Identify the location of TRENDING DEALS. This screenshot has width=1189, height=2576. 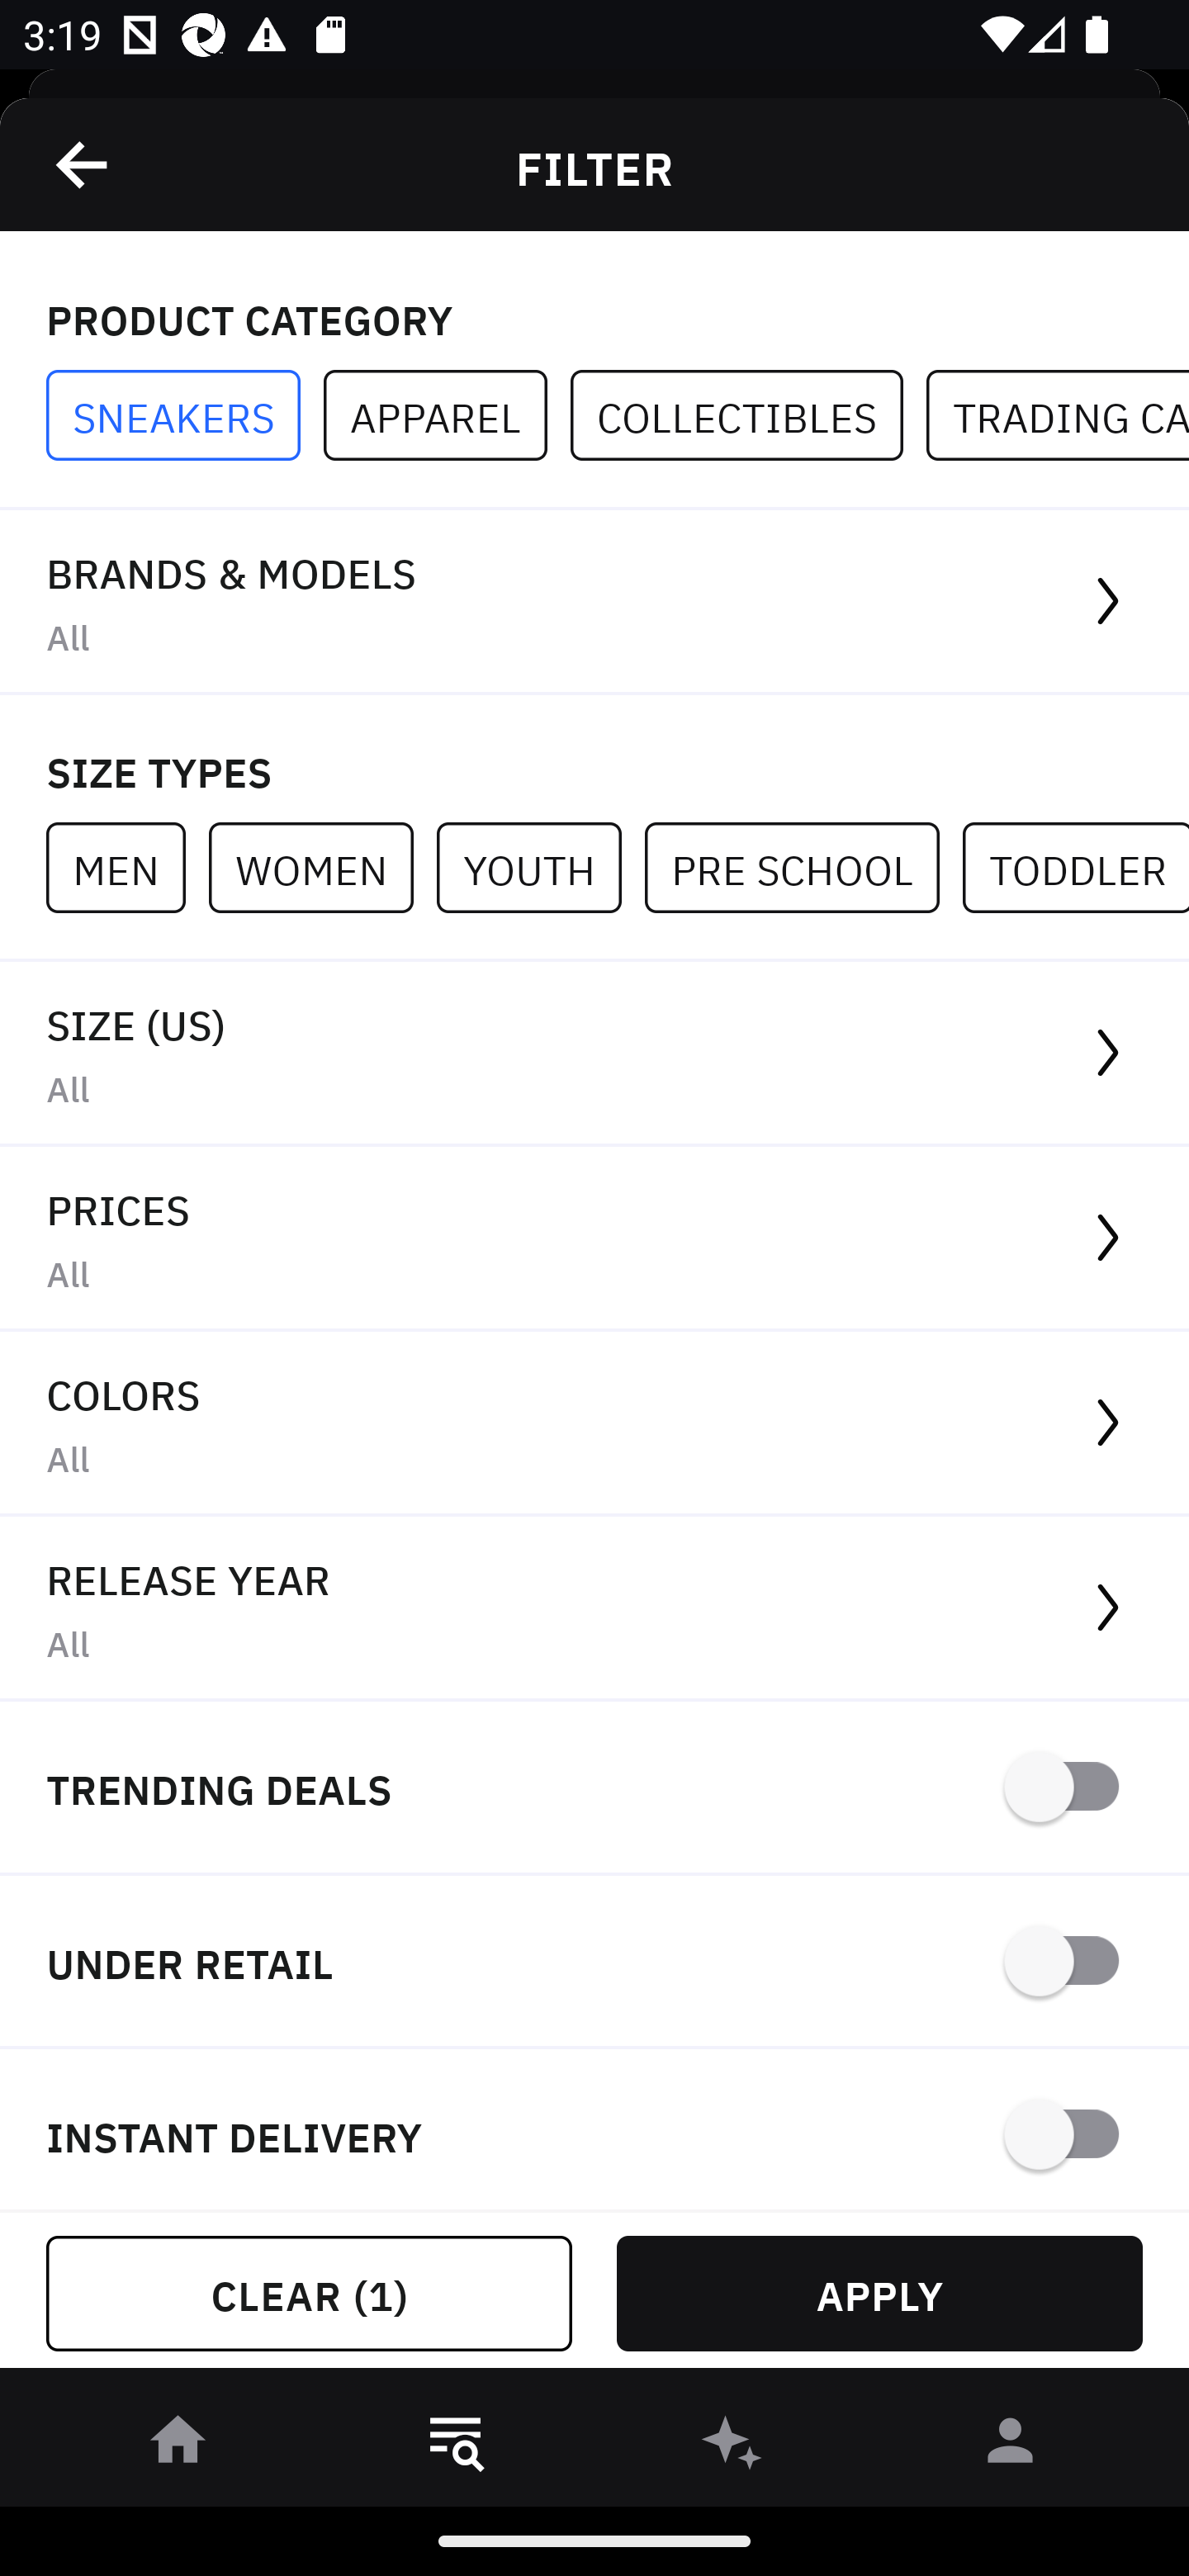
(594, 1788).